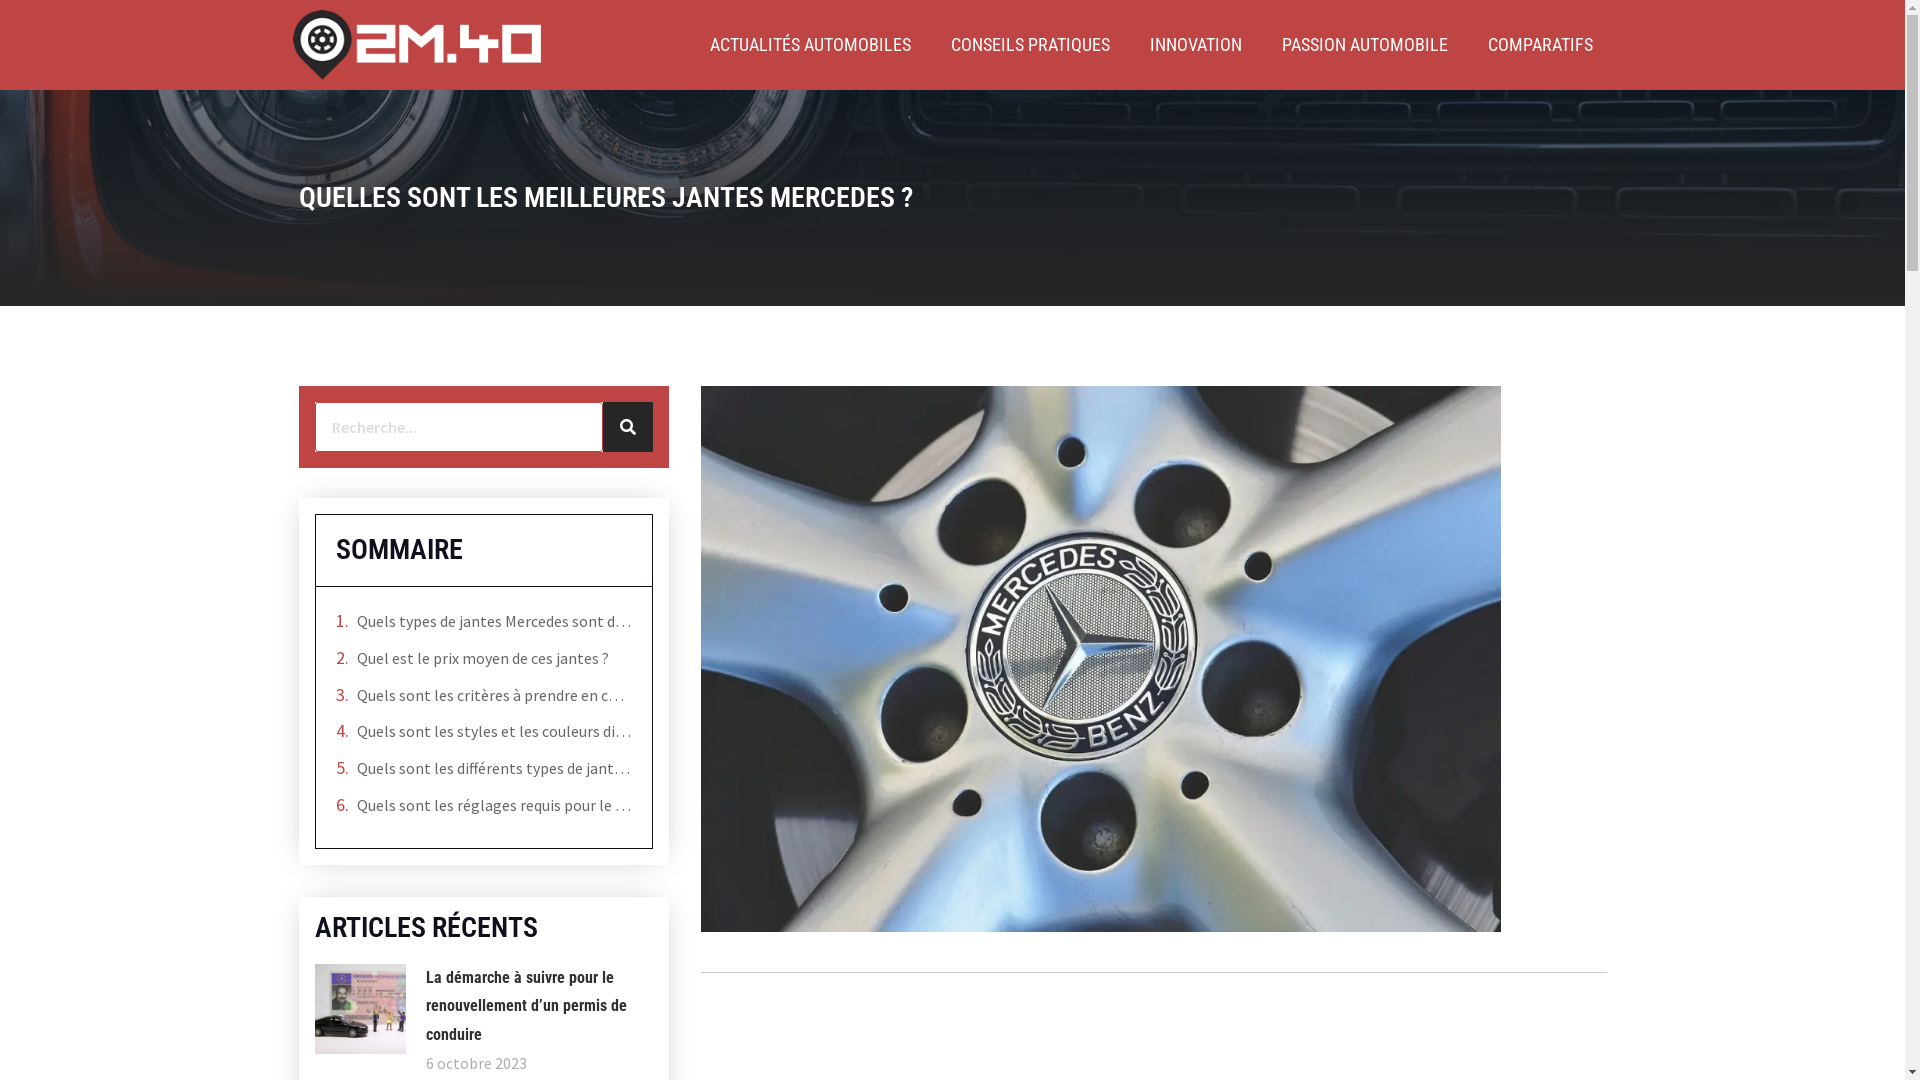  Describe the element at coordinates (482, 658) in the screenshot. I see `Quel est le prix moyen de ces jantes ?` at that location.